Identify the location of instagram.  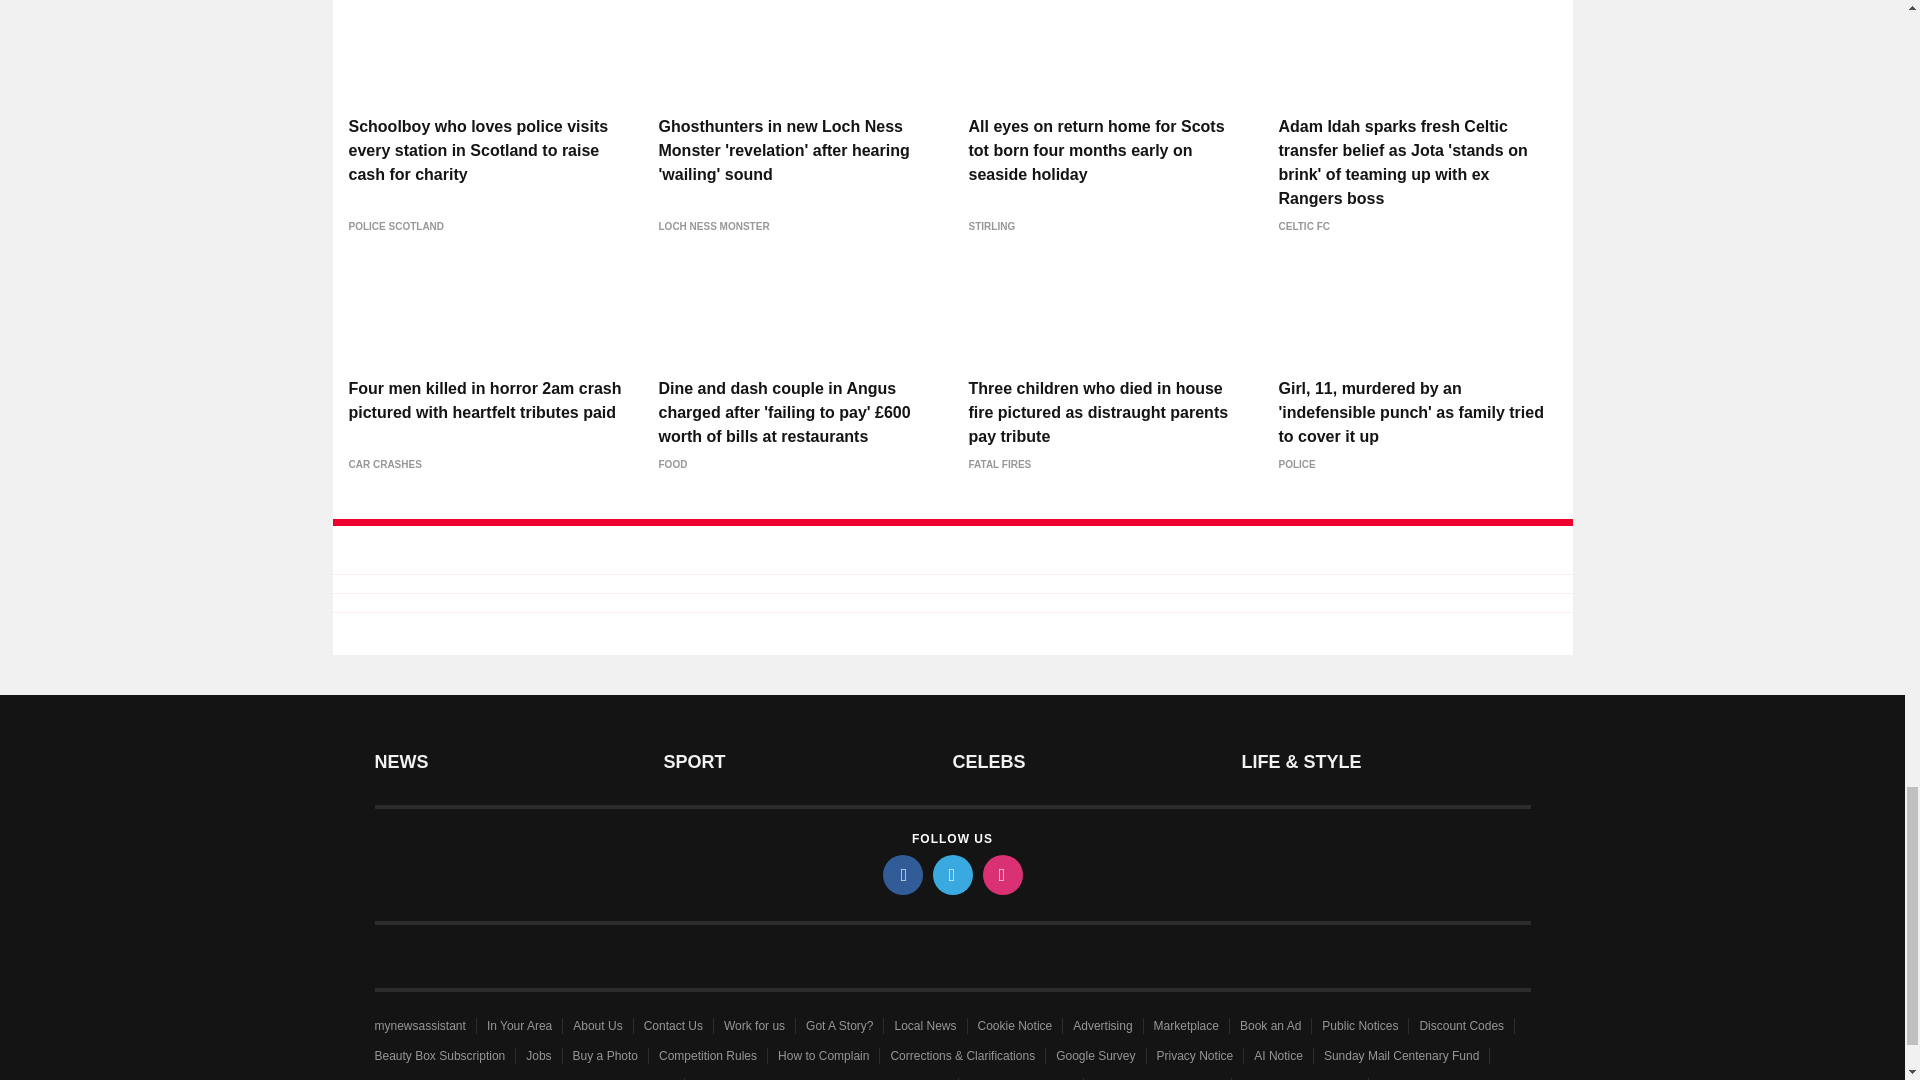
(1001, 875).